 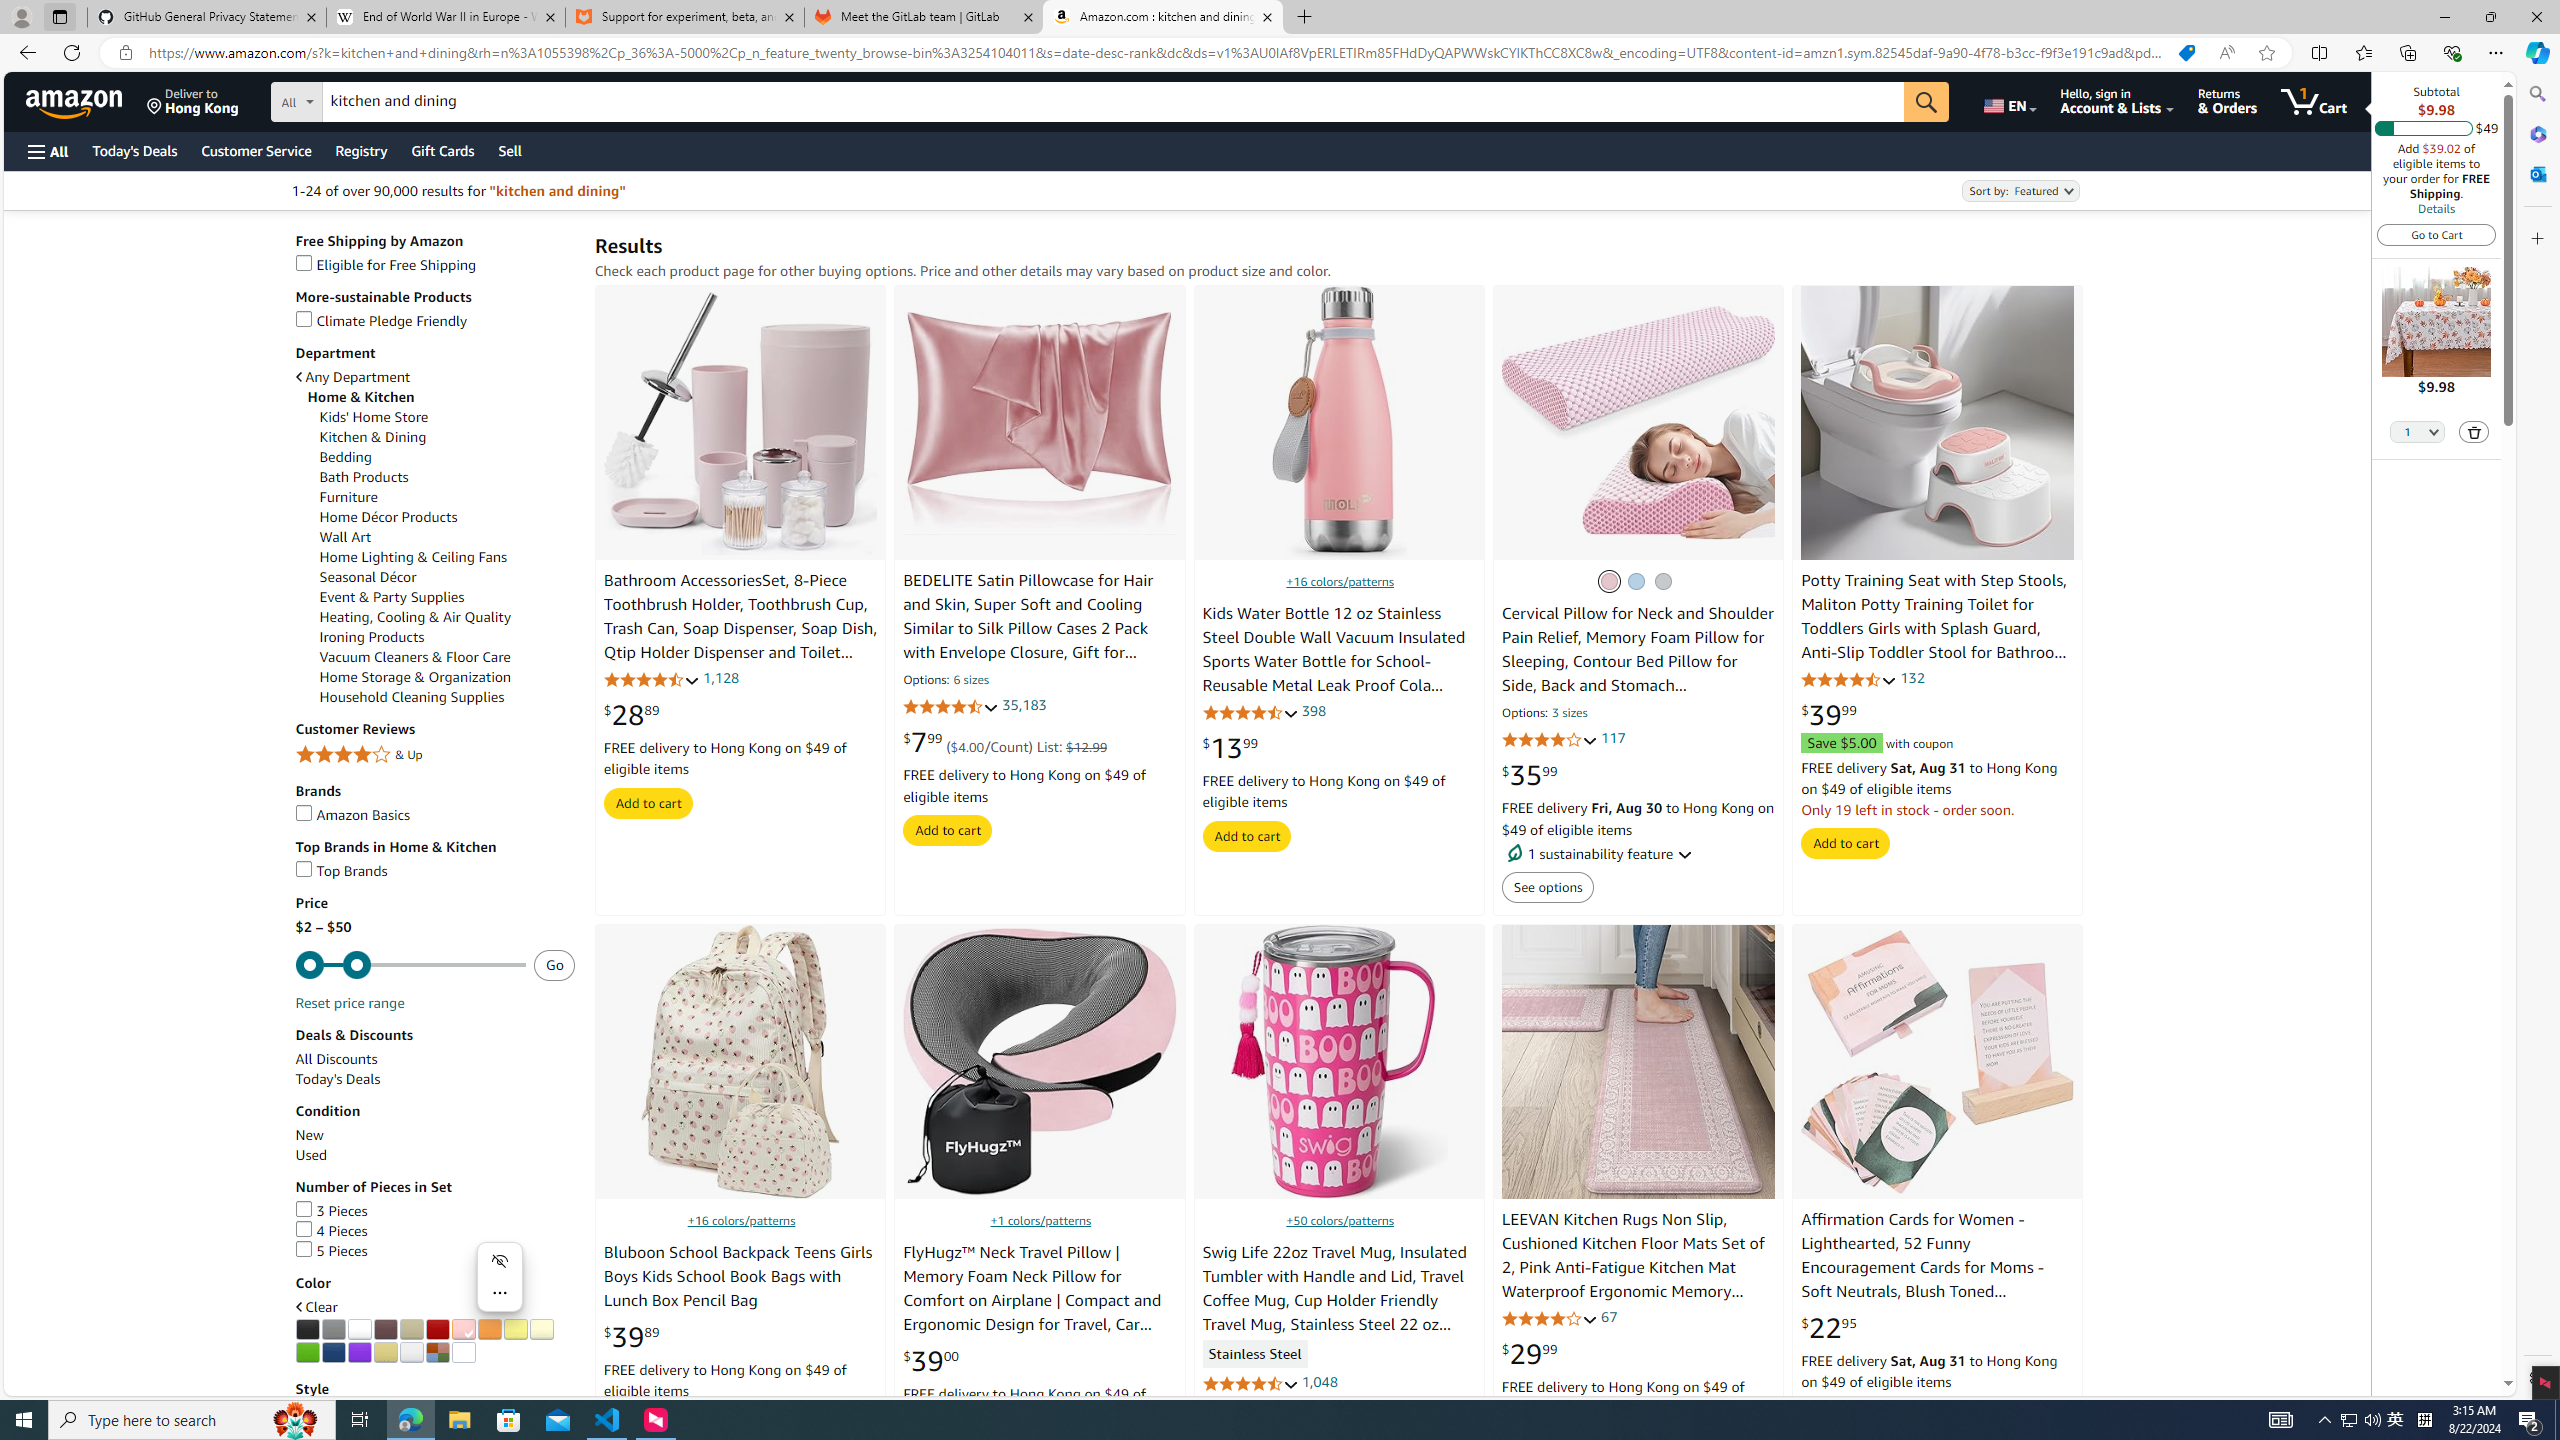 What do you see at coordinates (353, 378) in the screenshot?
I see `Any Department` at bounding box center [353, 378].